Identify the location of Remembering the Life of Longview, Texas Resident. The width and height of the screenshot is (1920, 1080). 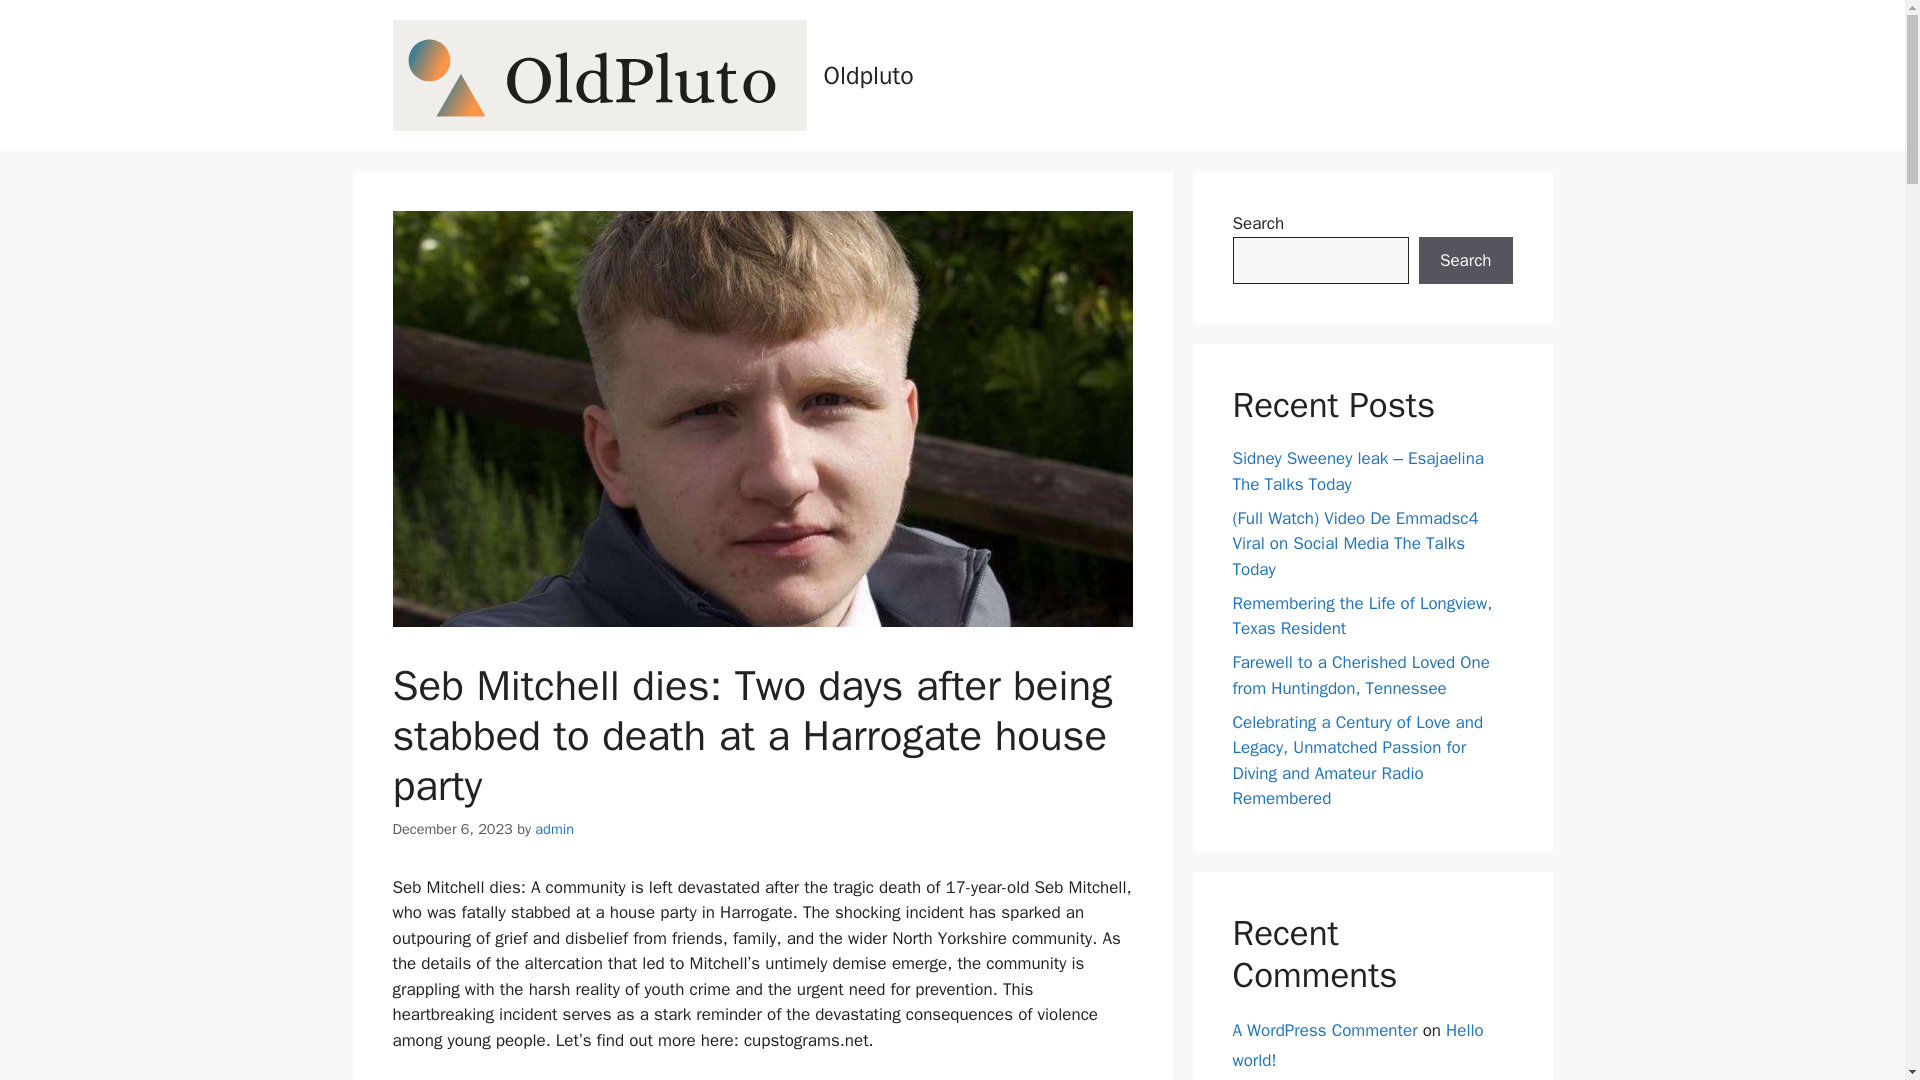
(1362, 615).